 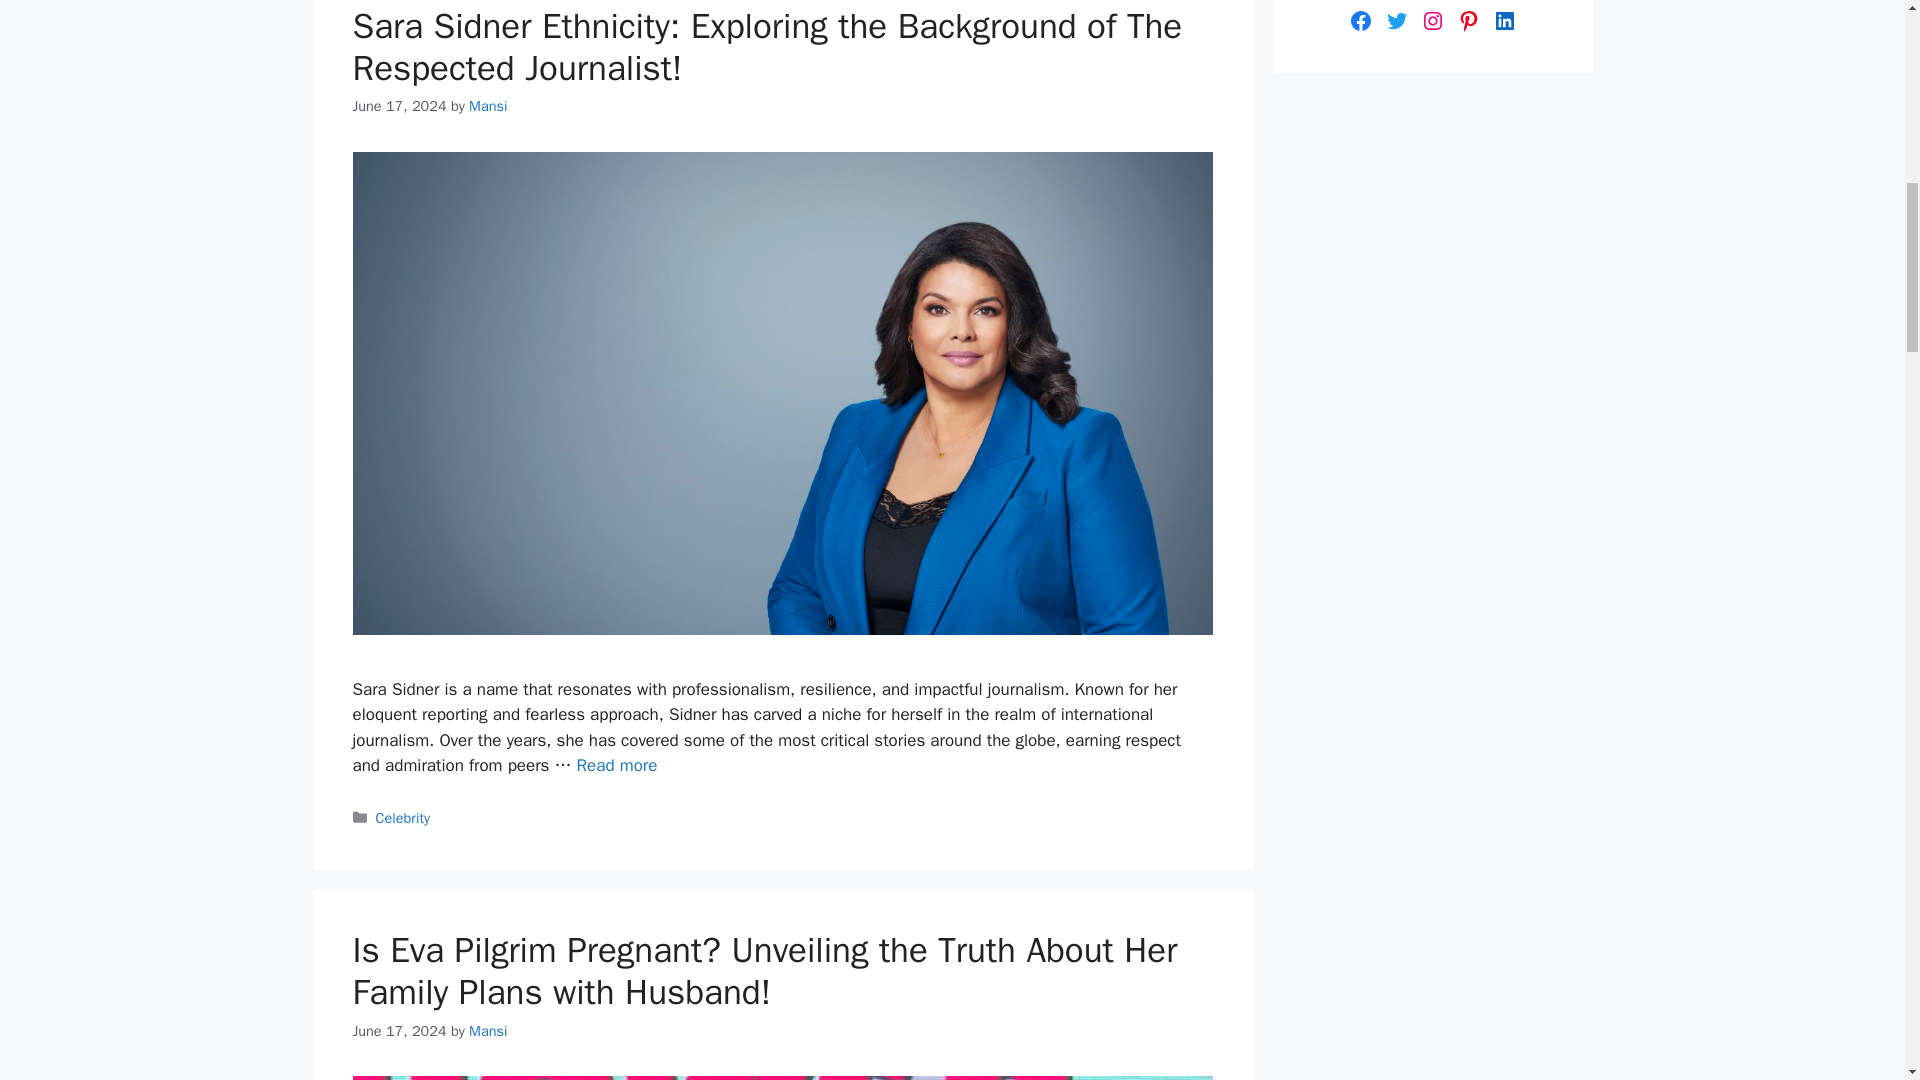 I want to click on Read more, so click(x=618, y=765).